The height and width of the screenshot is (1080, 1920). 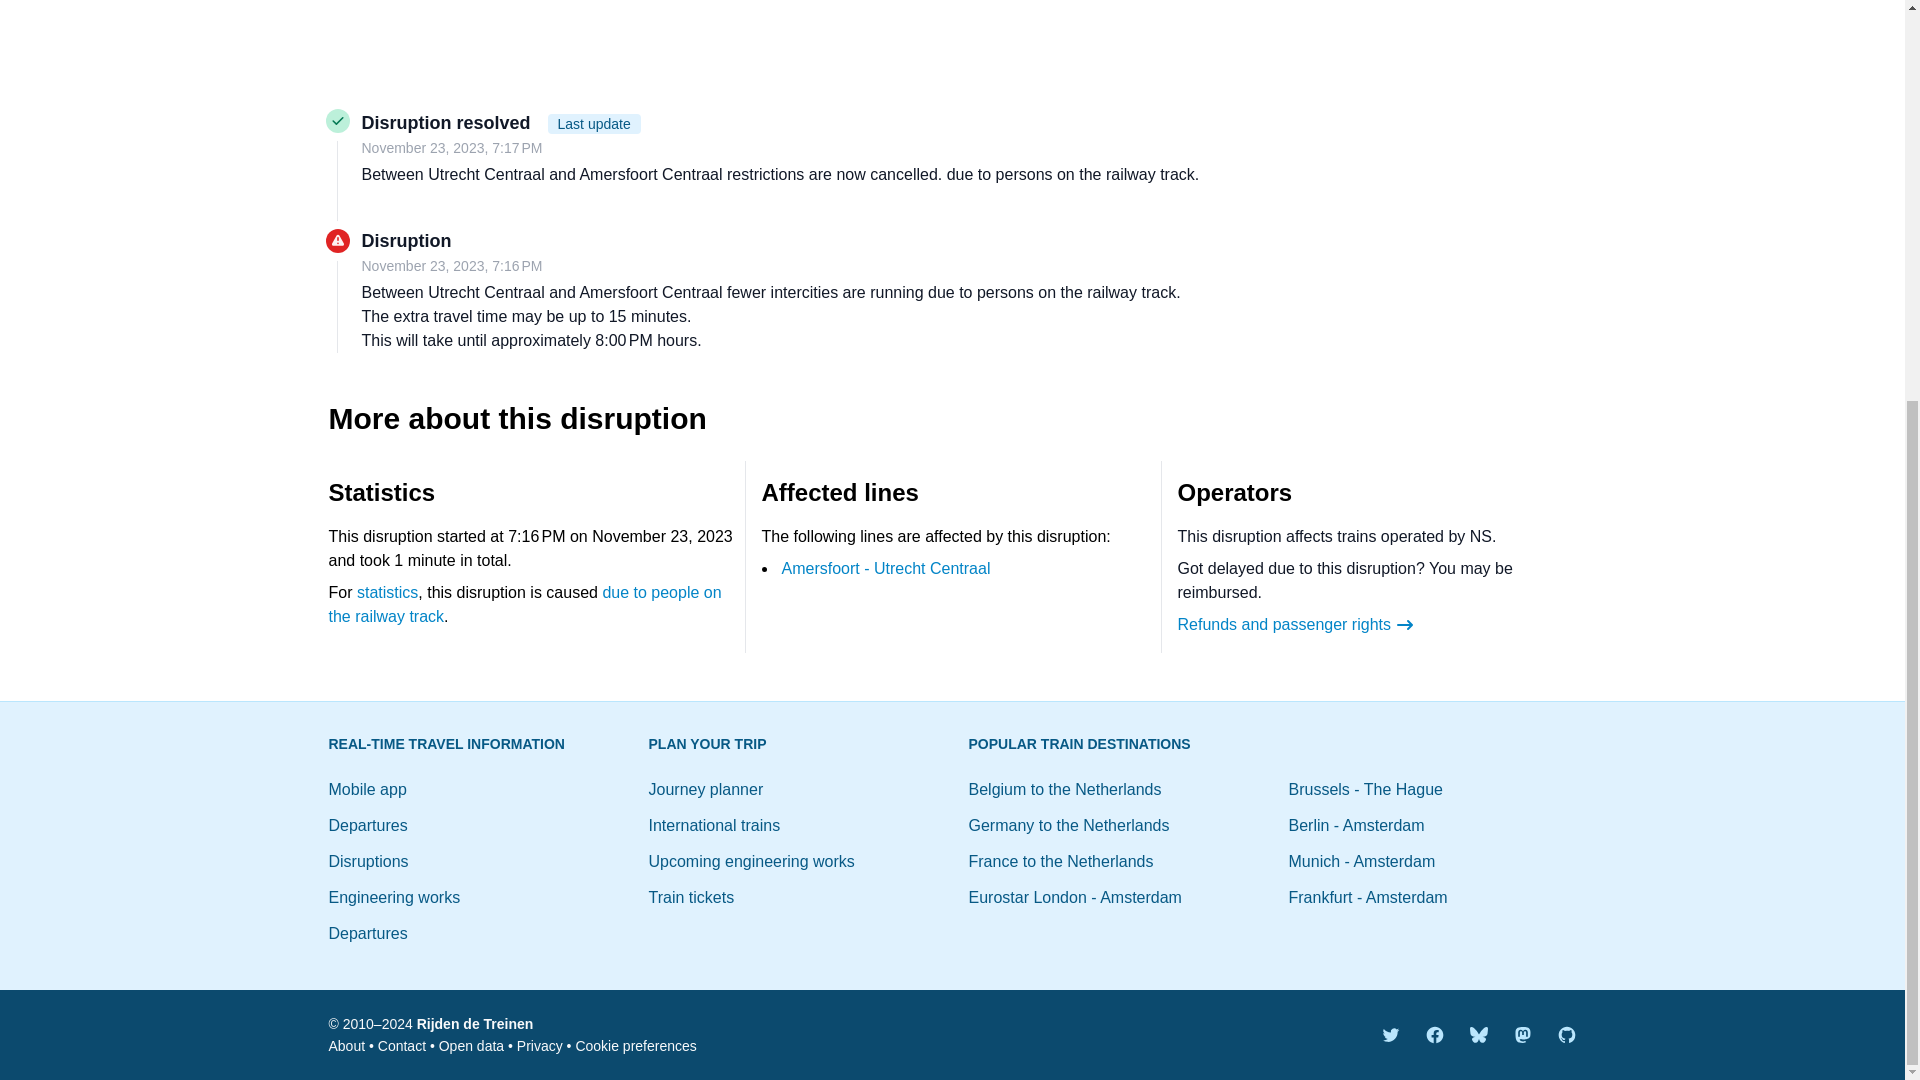 I want to click on Journey planner, so click(x=705, y=789).